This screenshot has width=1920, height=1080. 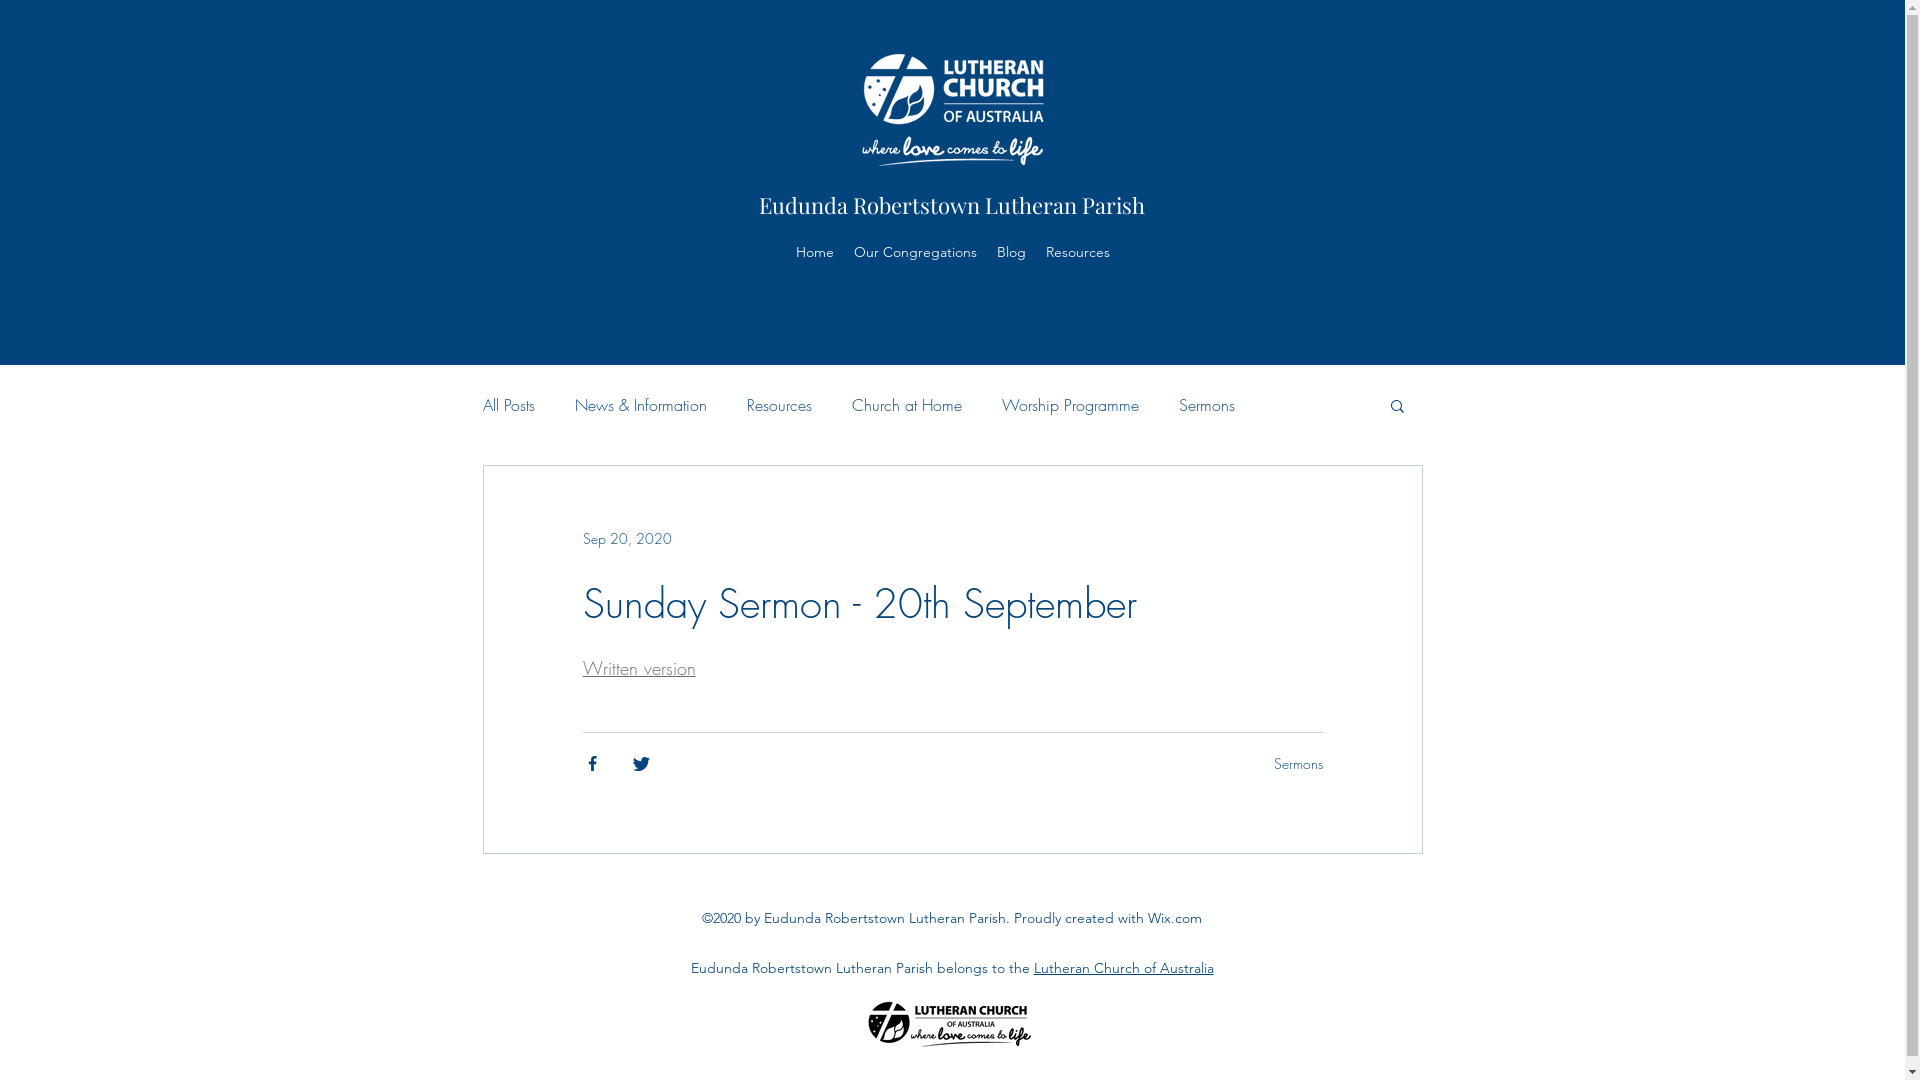 What do you see at coordinates (508, 405) in the screenshot?
I see `All Posts` at bounding box center [508, 405].